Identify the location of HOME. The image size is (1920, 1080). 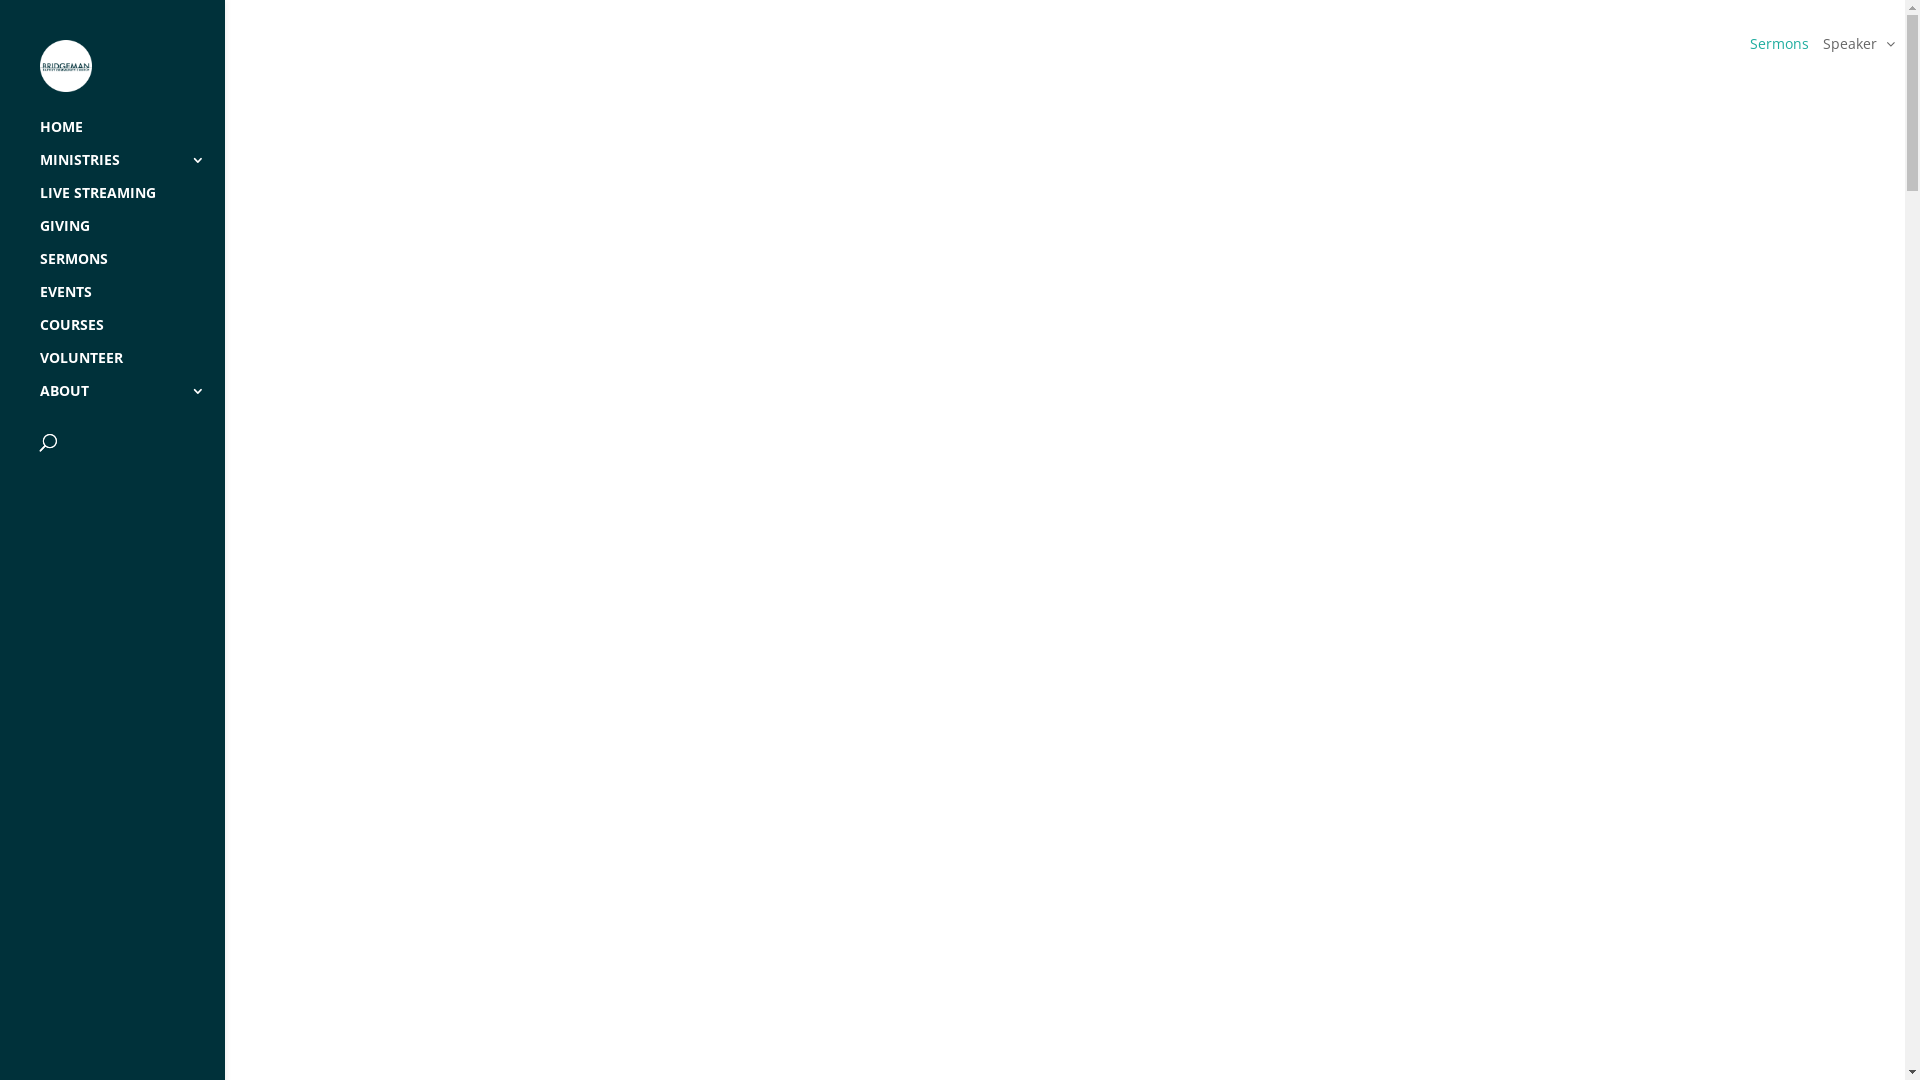
(132, 136).